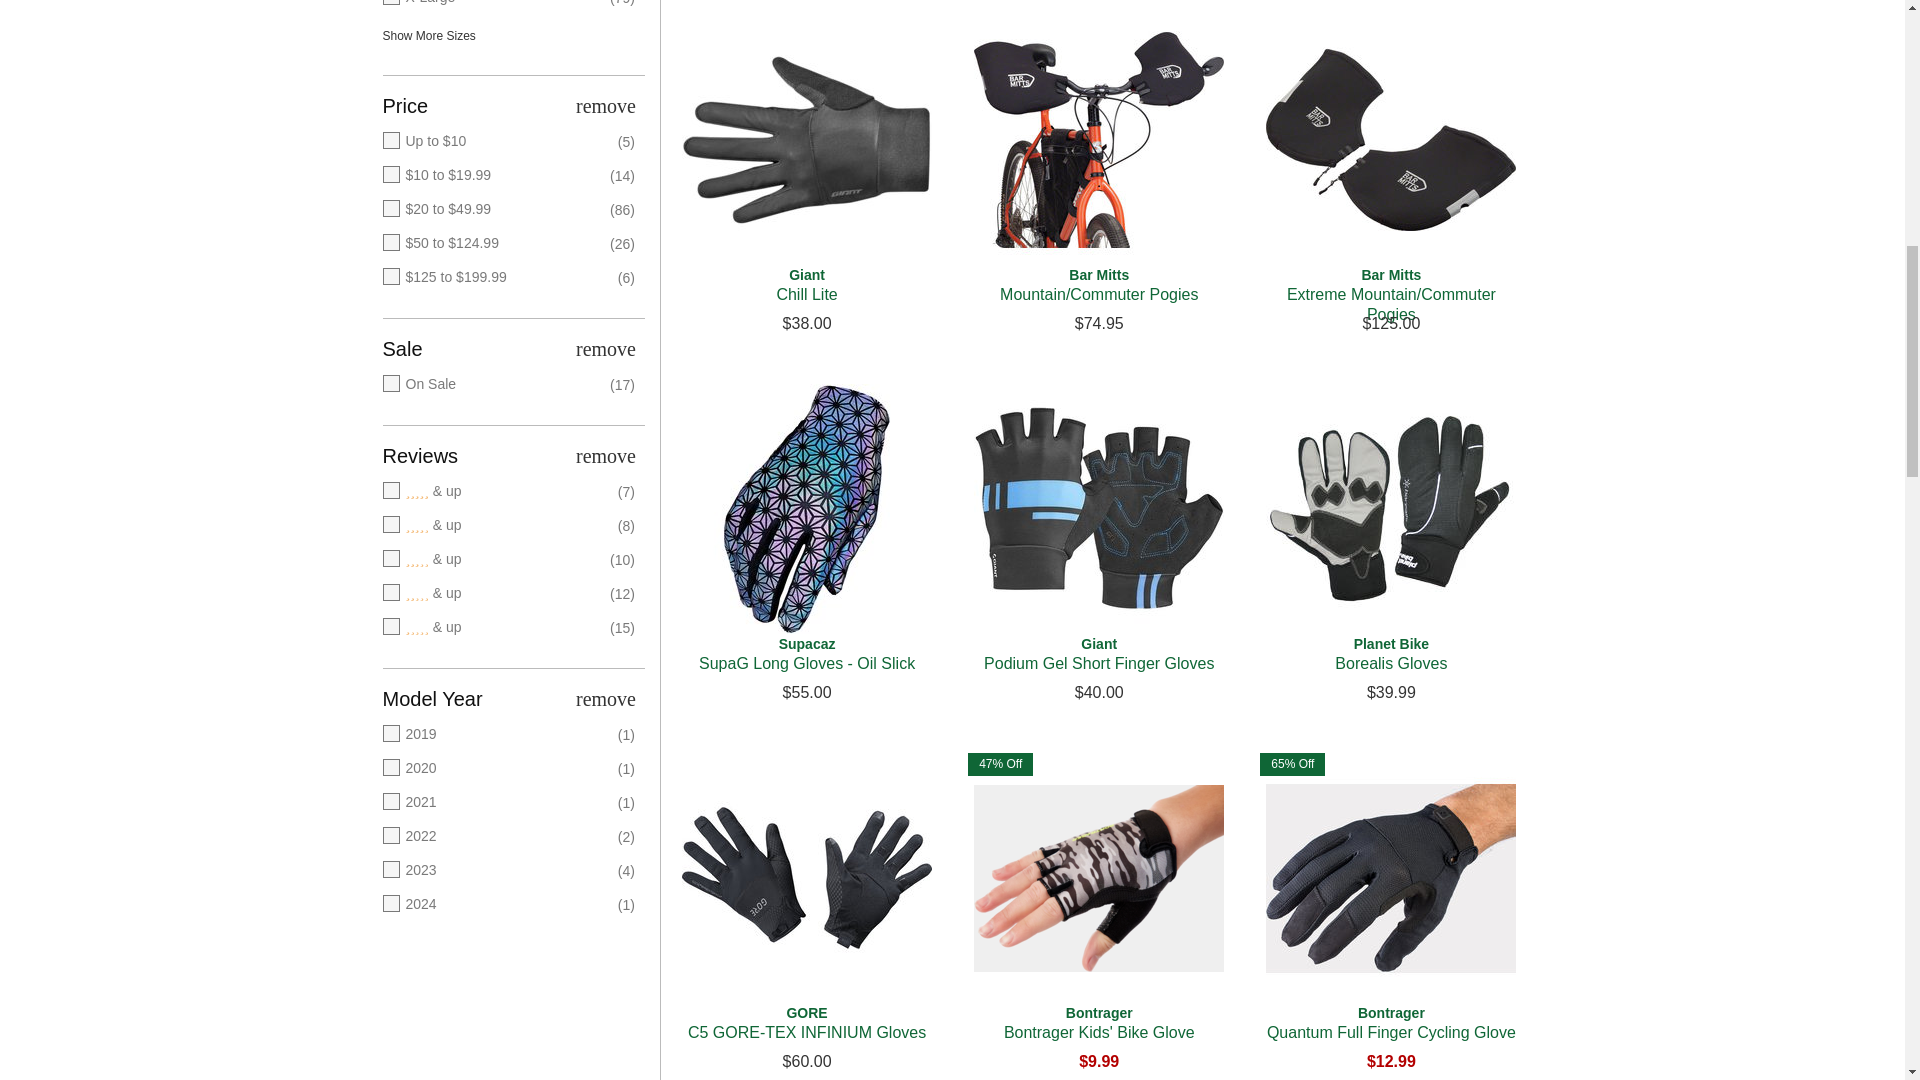 The height and width of the screenshot is (1080, 1920). I want to click on 5, so click(495, 492).